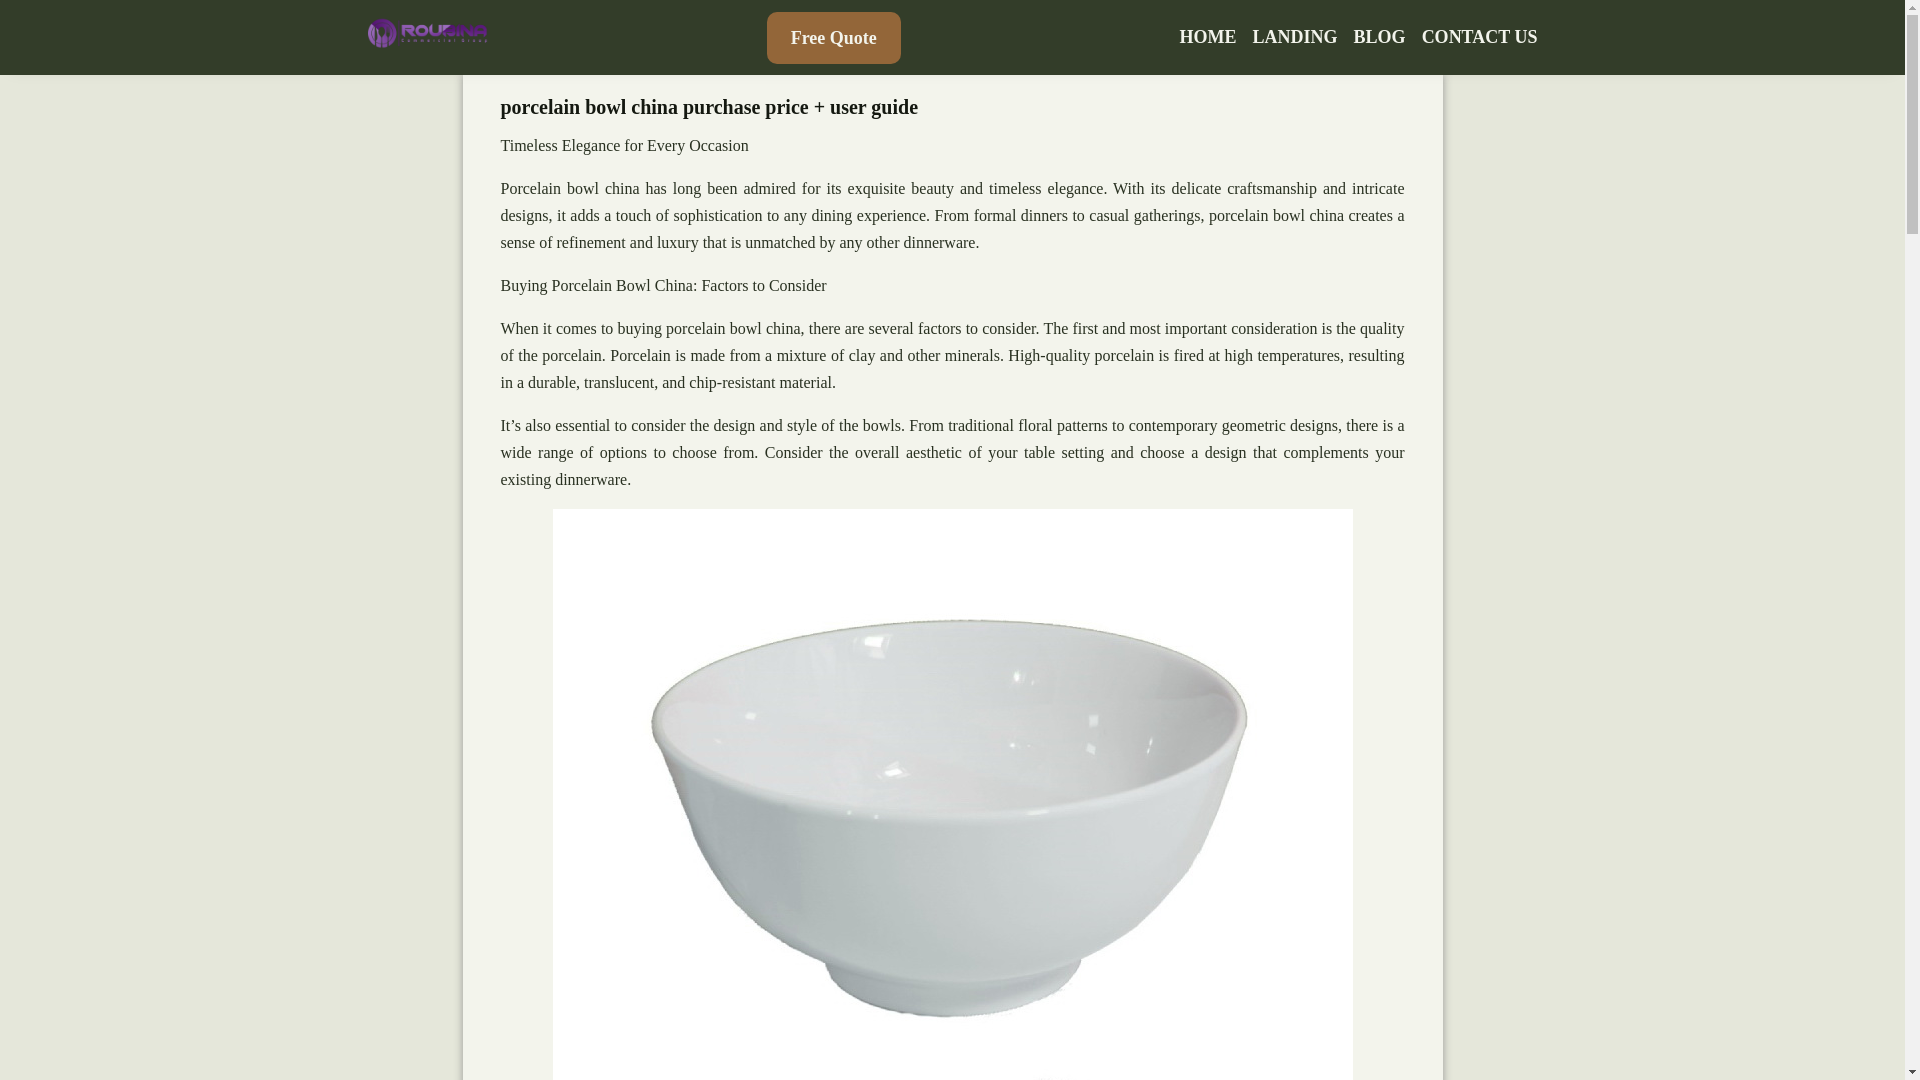 The width and height of the screenshot is (1920, 1080). Describe the element at coordinates (1379, 37) in the screenshot. I see `BLOG` at that location.